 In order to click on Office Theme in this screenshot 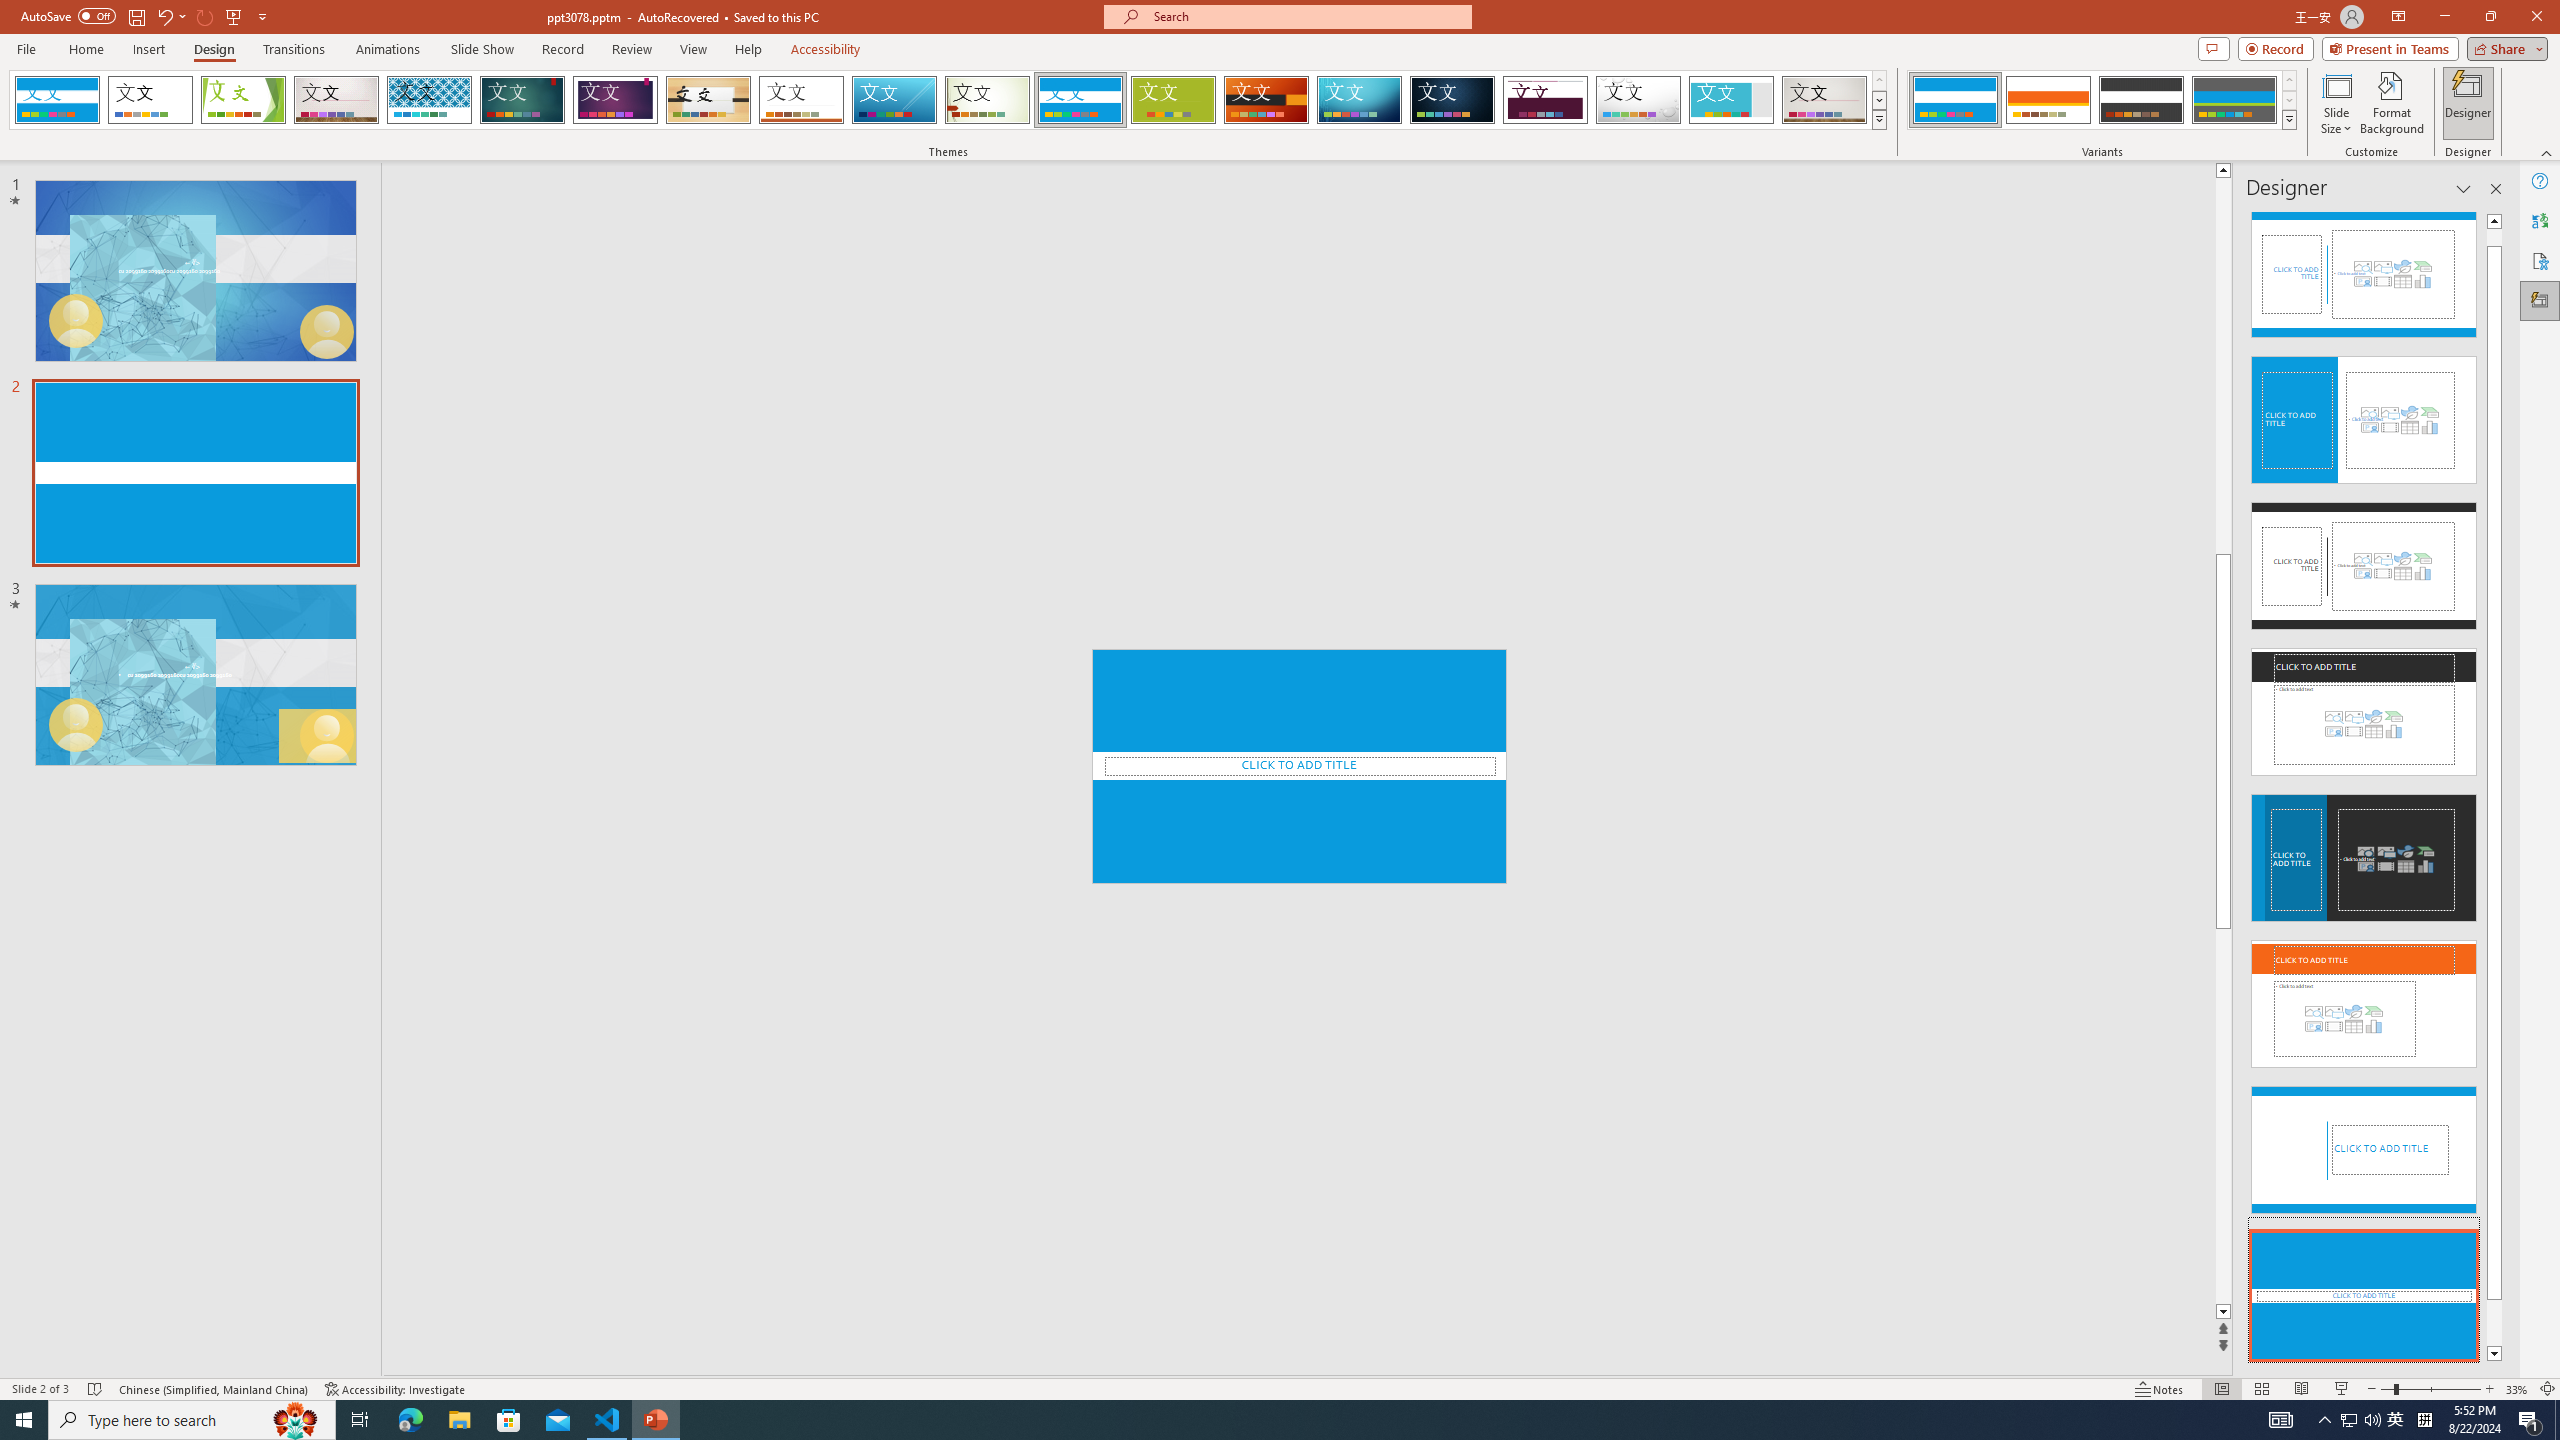, I will do `click(150, 100)`.